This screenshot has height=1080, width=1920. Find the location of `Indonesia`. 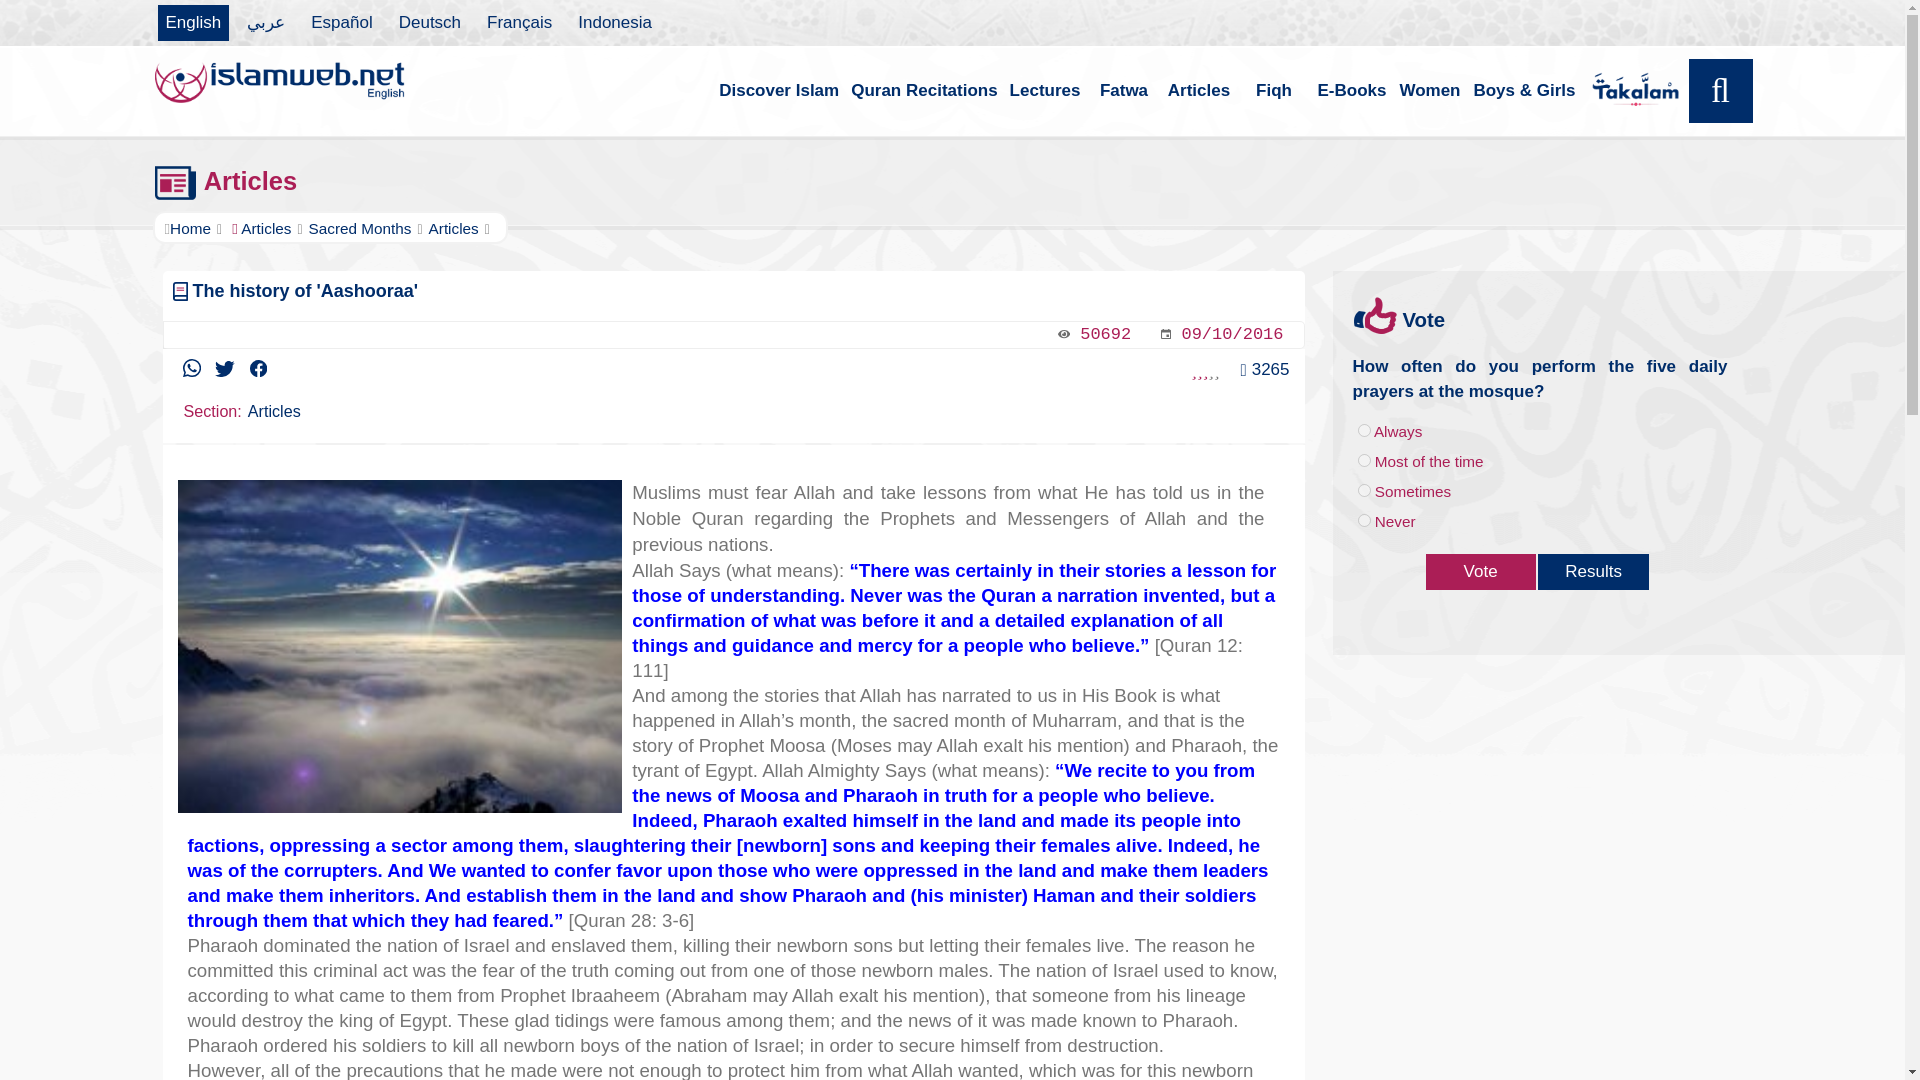

Indonesia is located at coordinates (615, 23).